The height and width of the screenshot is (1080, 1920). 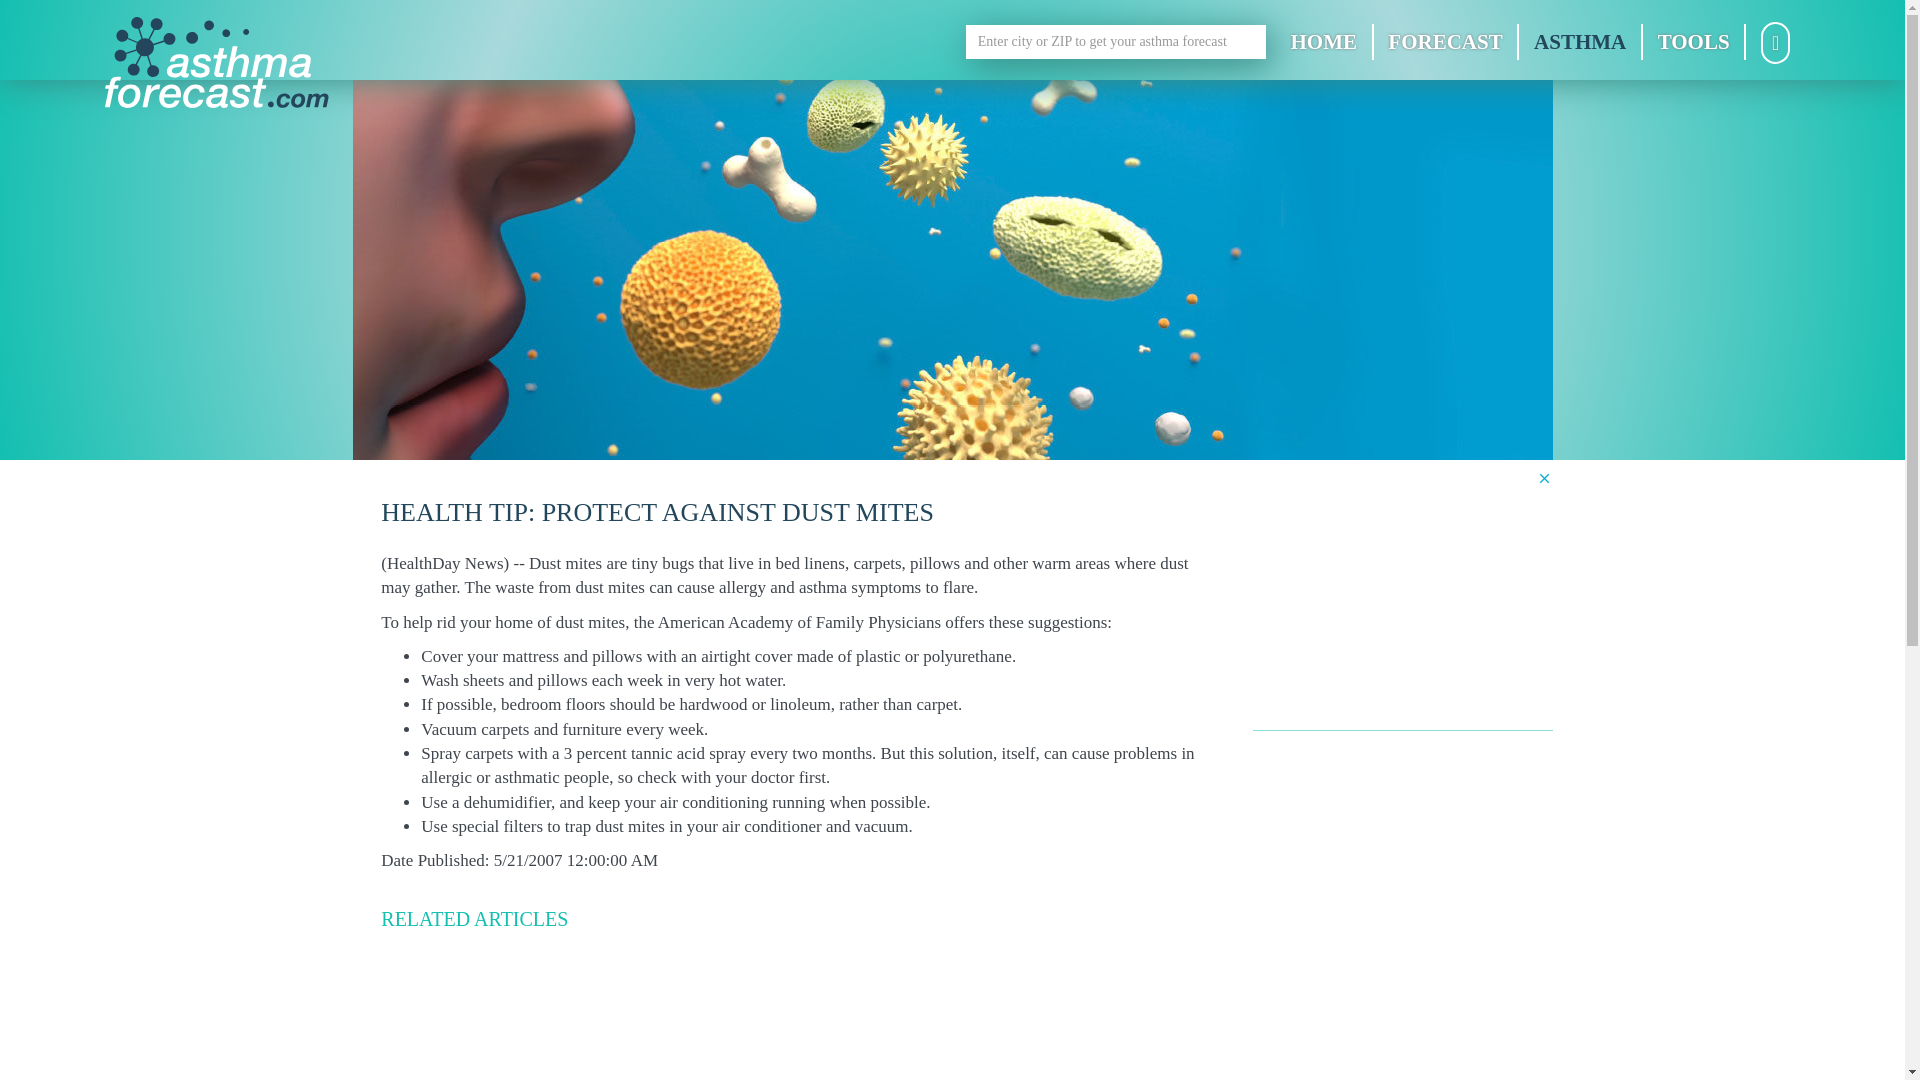 I want to click on FORECAST, so click(x=1447, y=42).